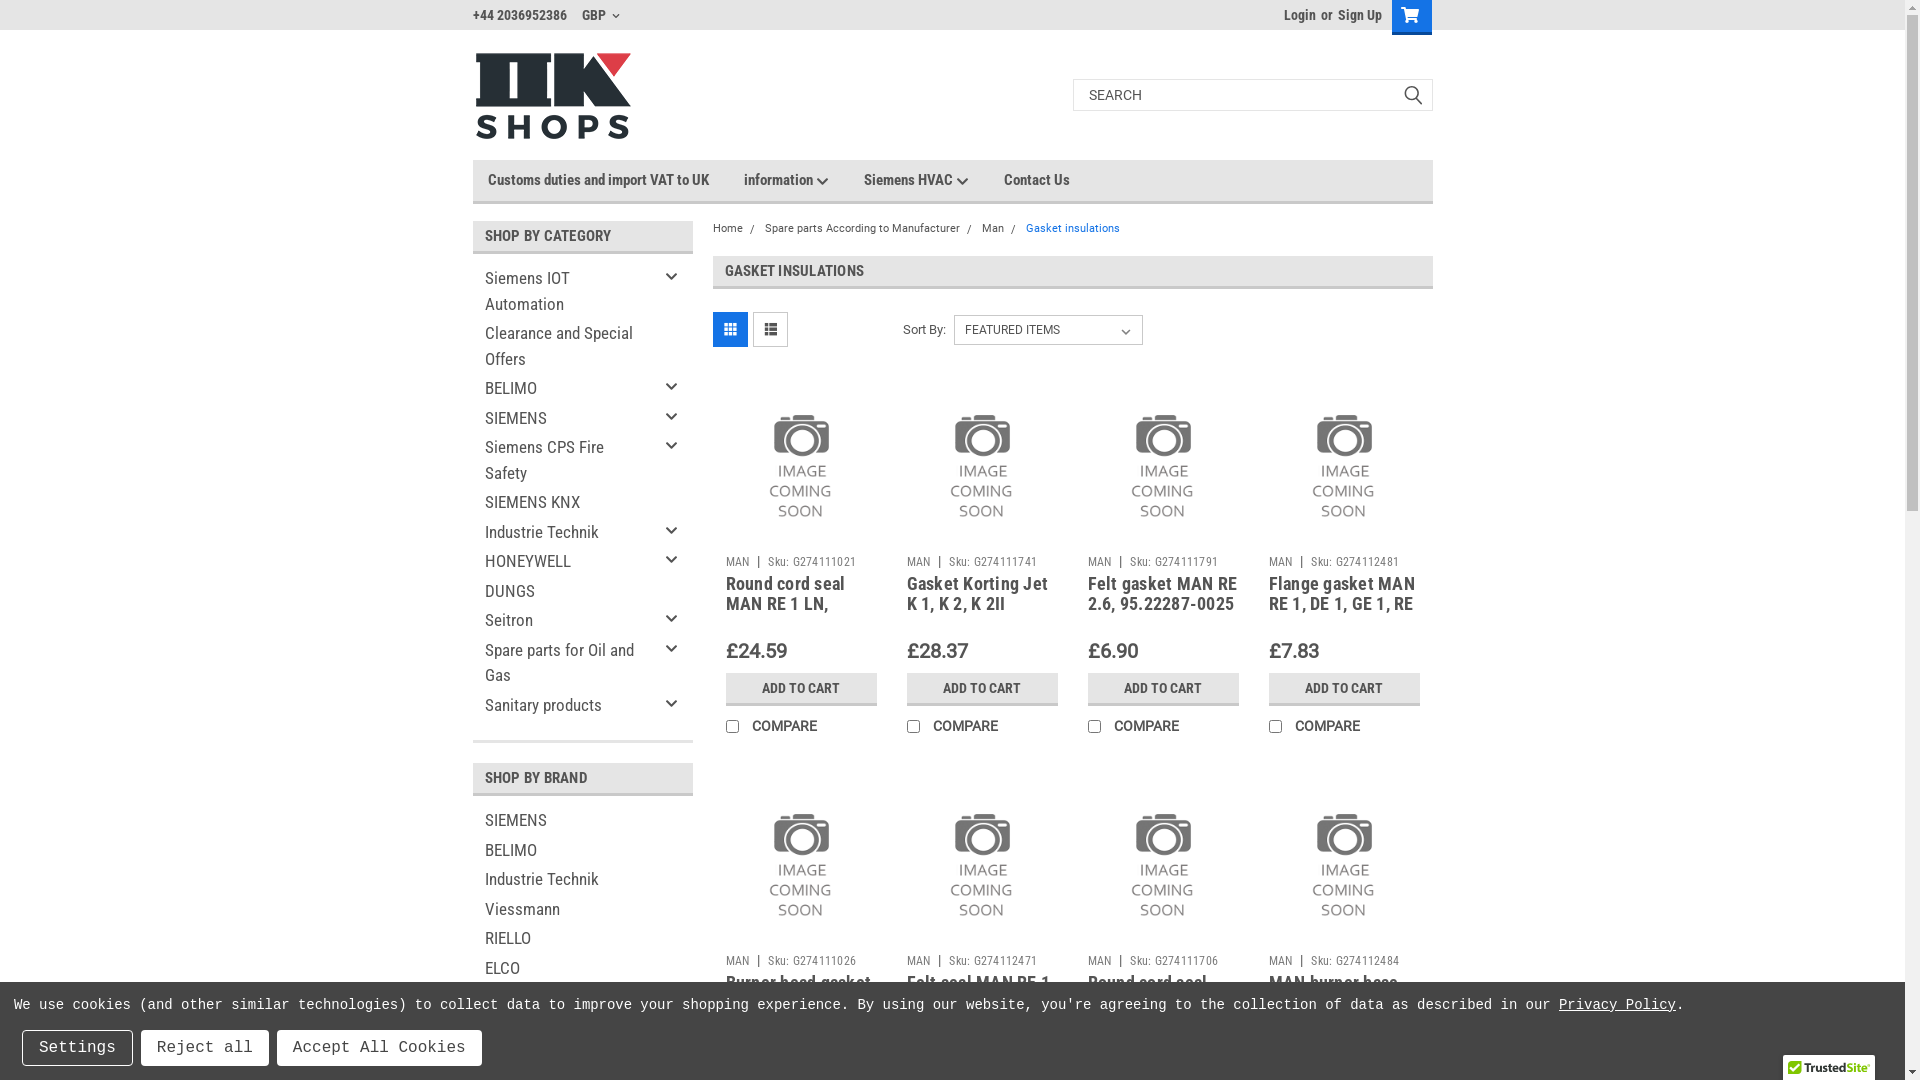  What do you see at coordinates (1344, 688) in the screenshot?
I see `ADD TO CART` at bounding box center [1344, 688].